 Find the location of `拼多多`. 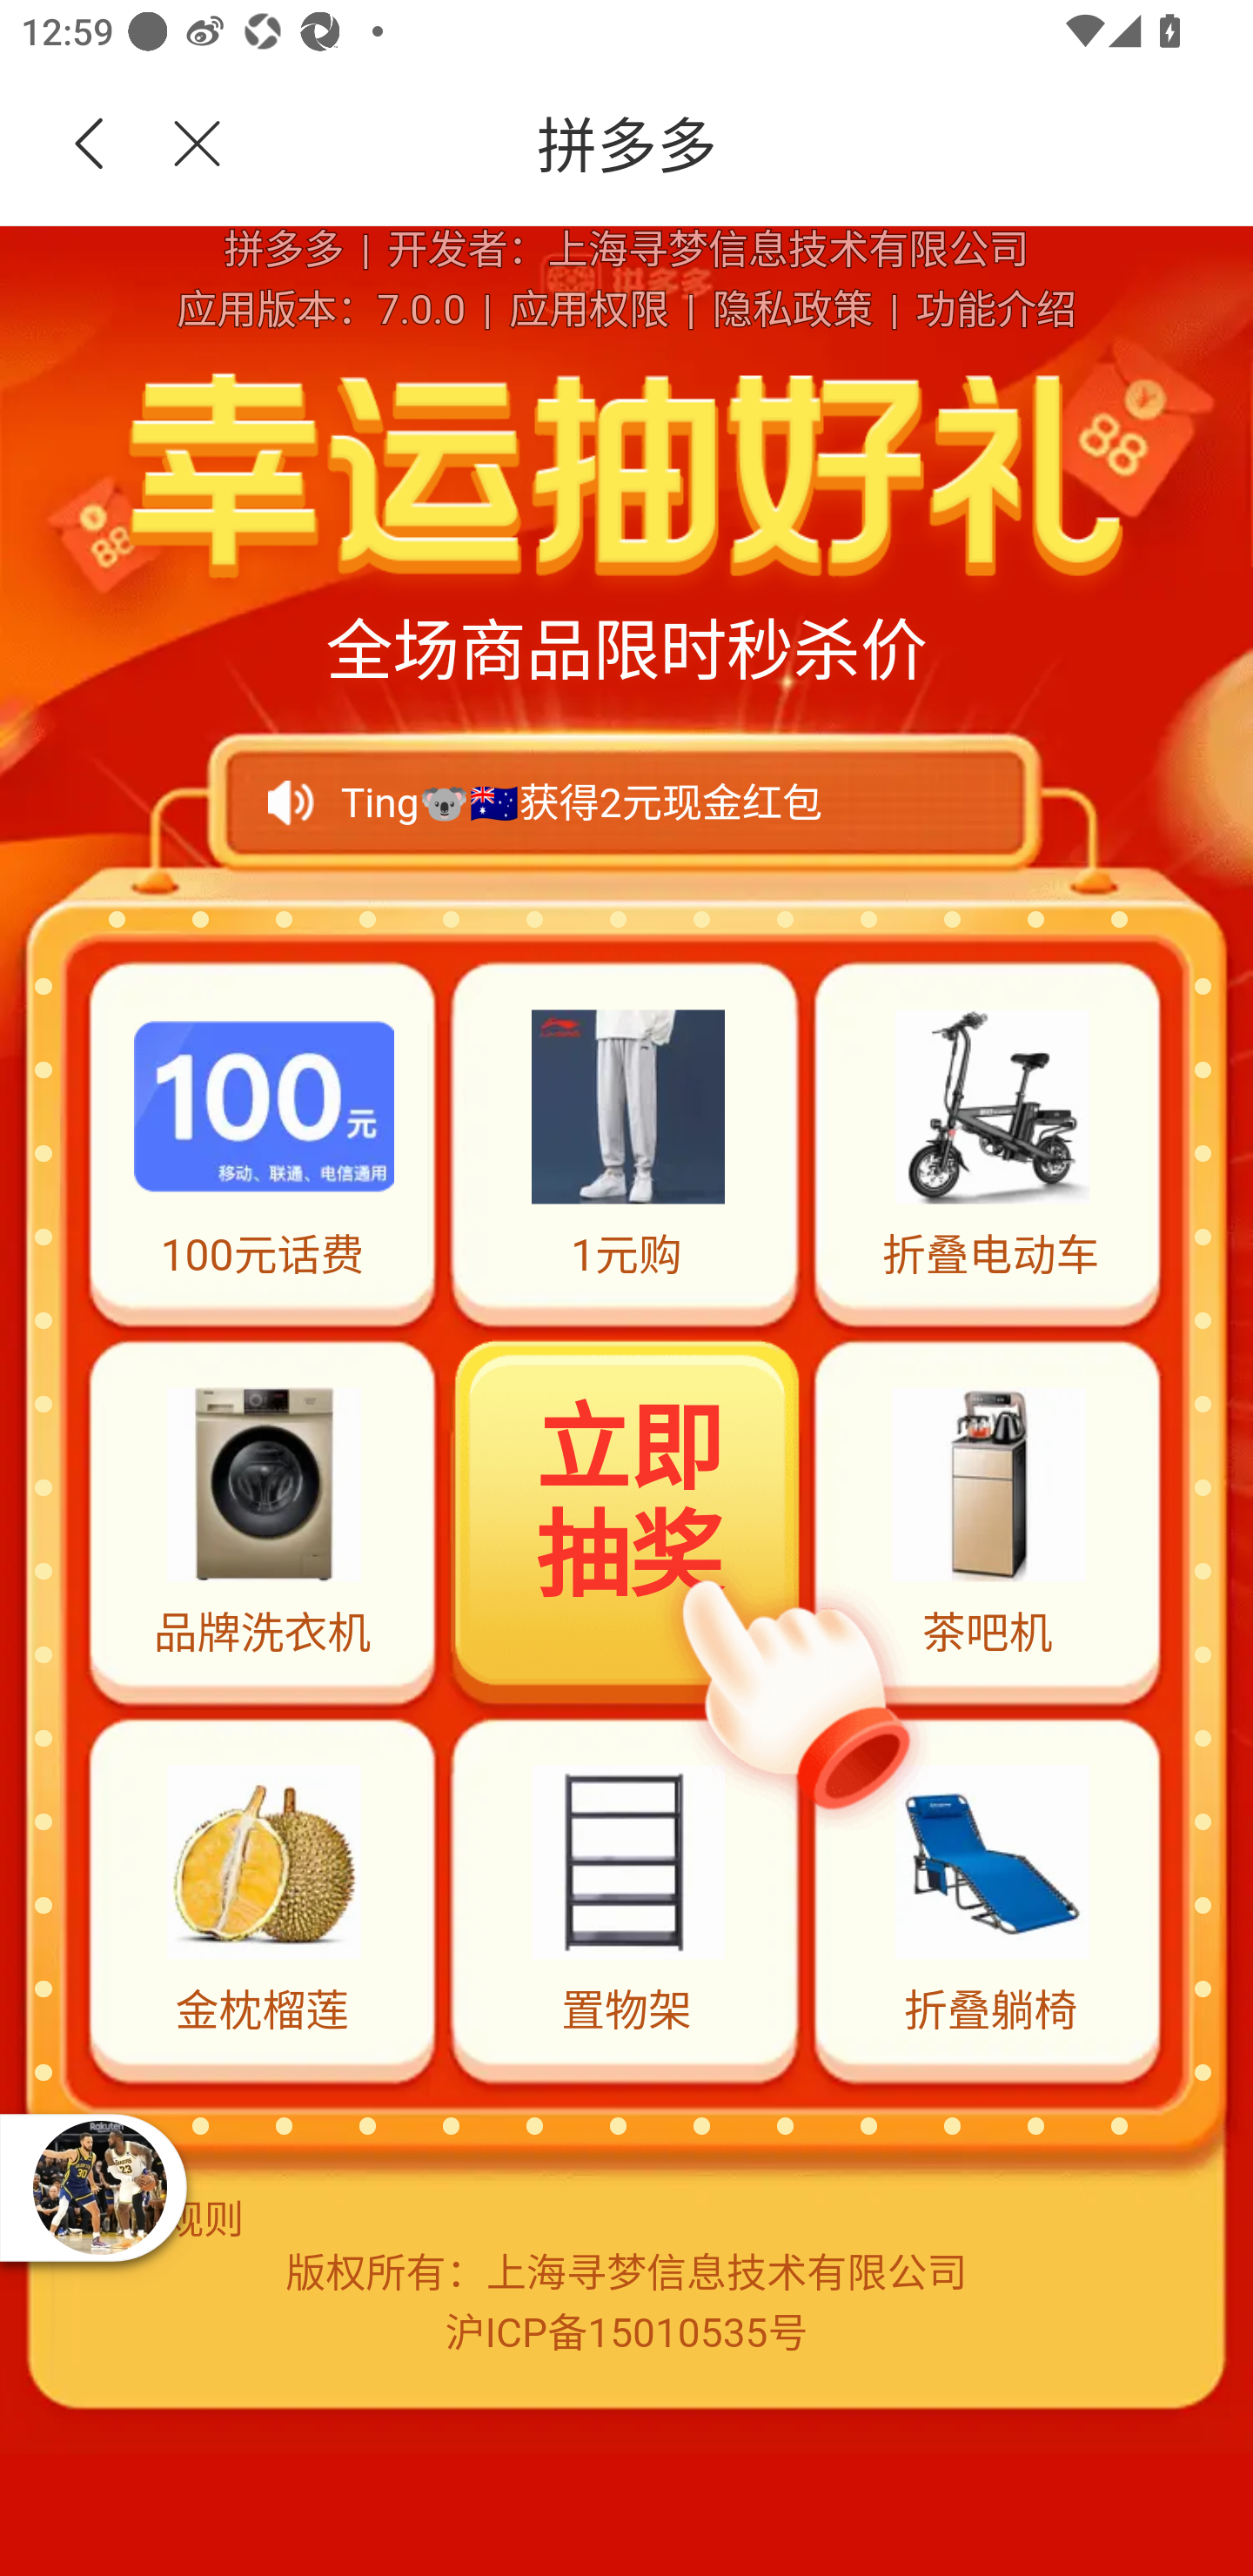

拼多多 is located at coordinates (741, 144).